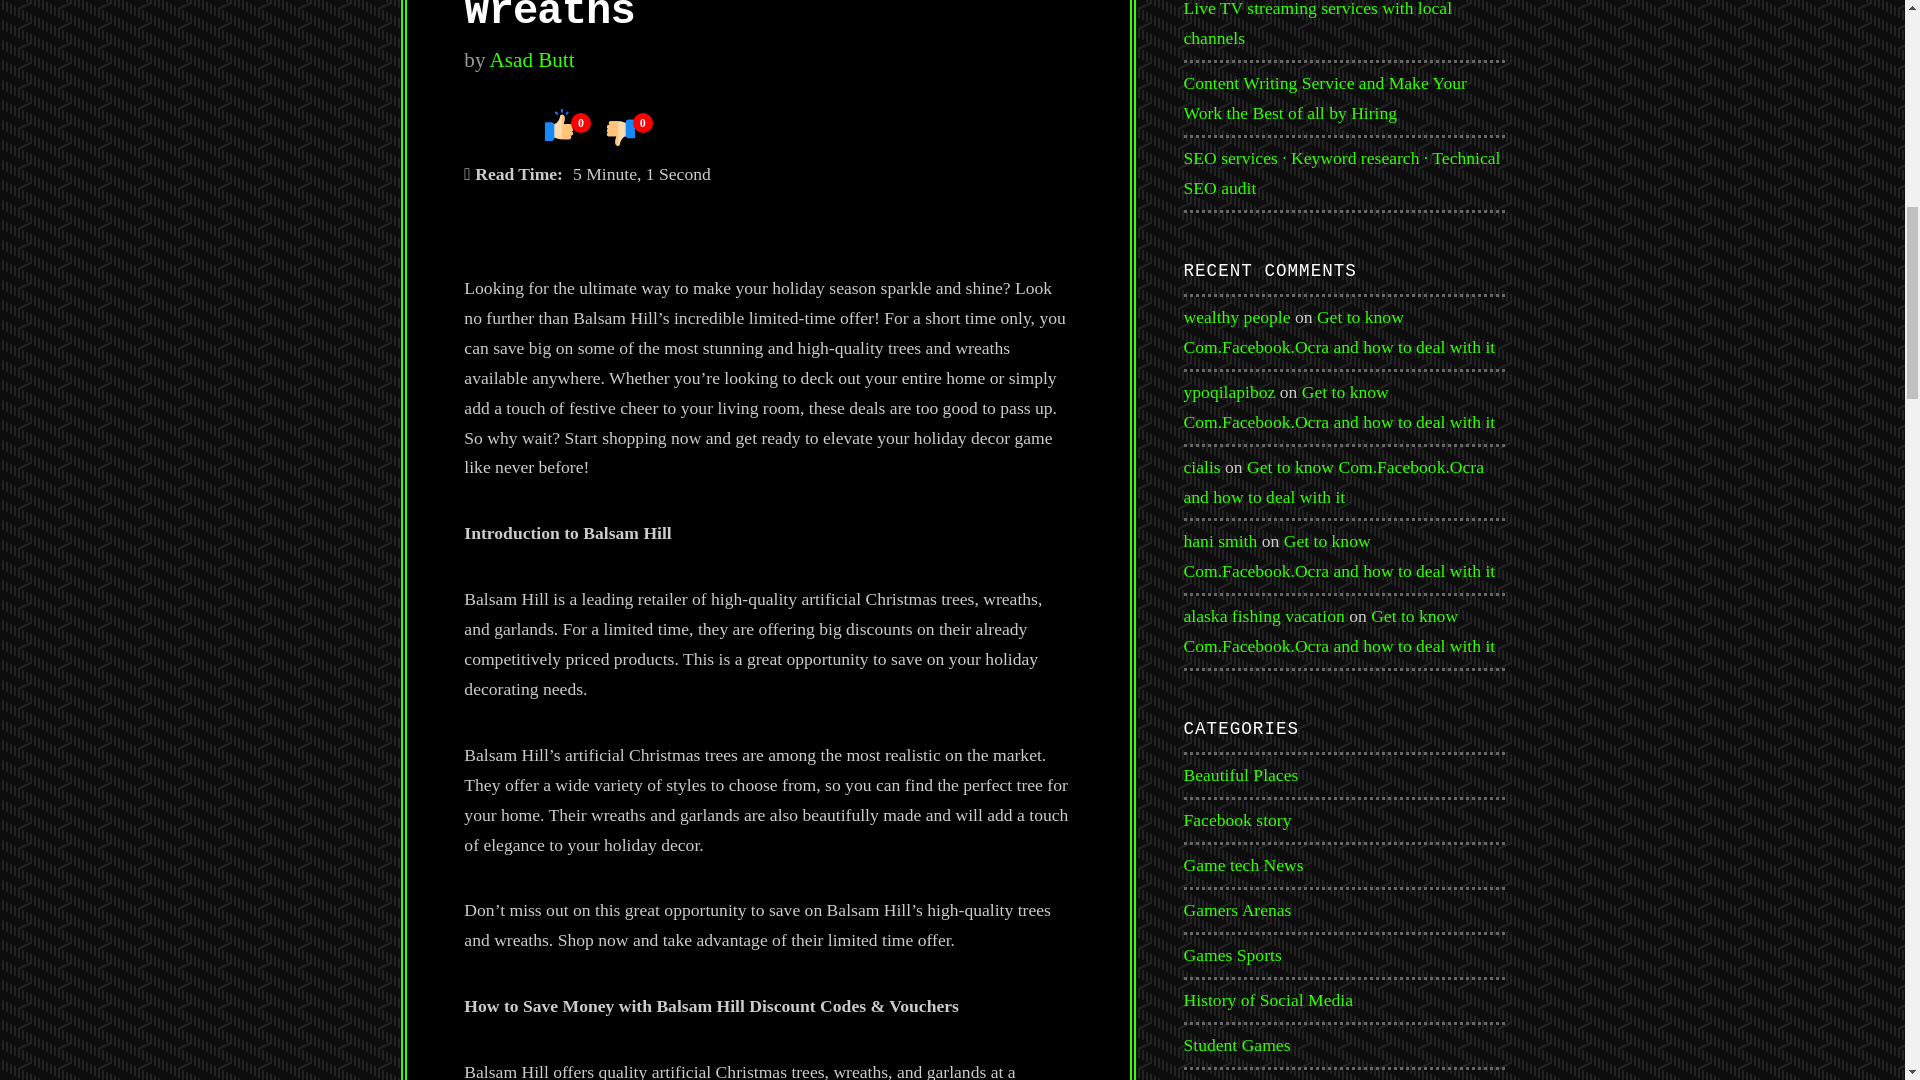 The height and width of the screenshot is (1080, 1920). What do you see at coordinates (1340, 407) in the screenshot?
I see `Get to know Com.Facebook.Ocra and how to deal with it` at bounding box center [1340, 407].